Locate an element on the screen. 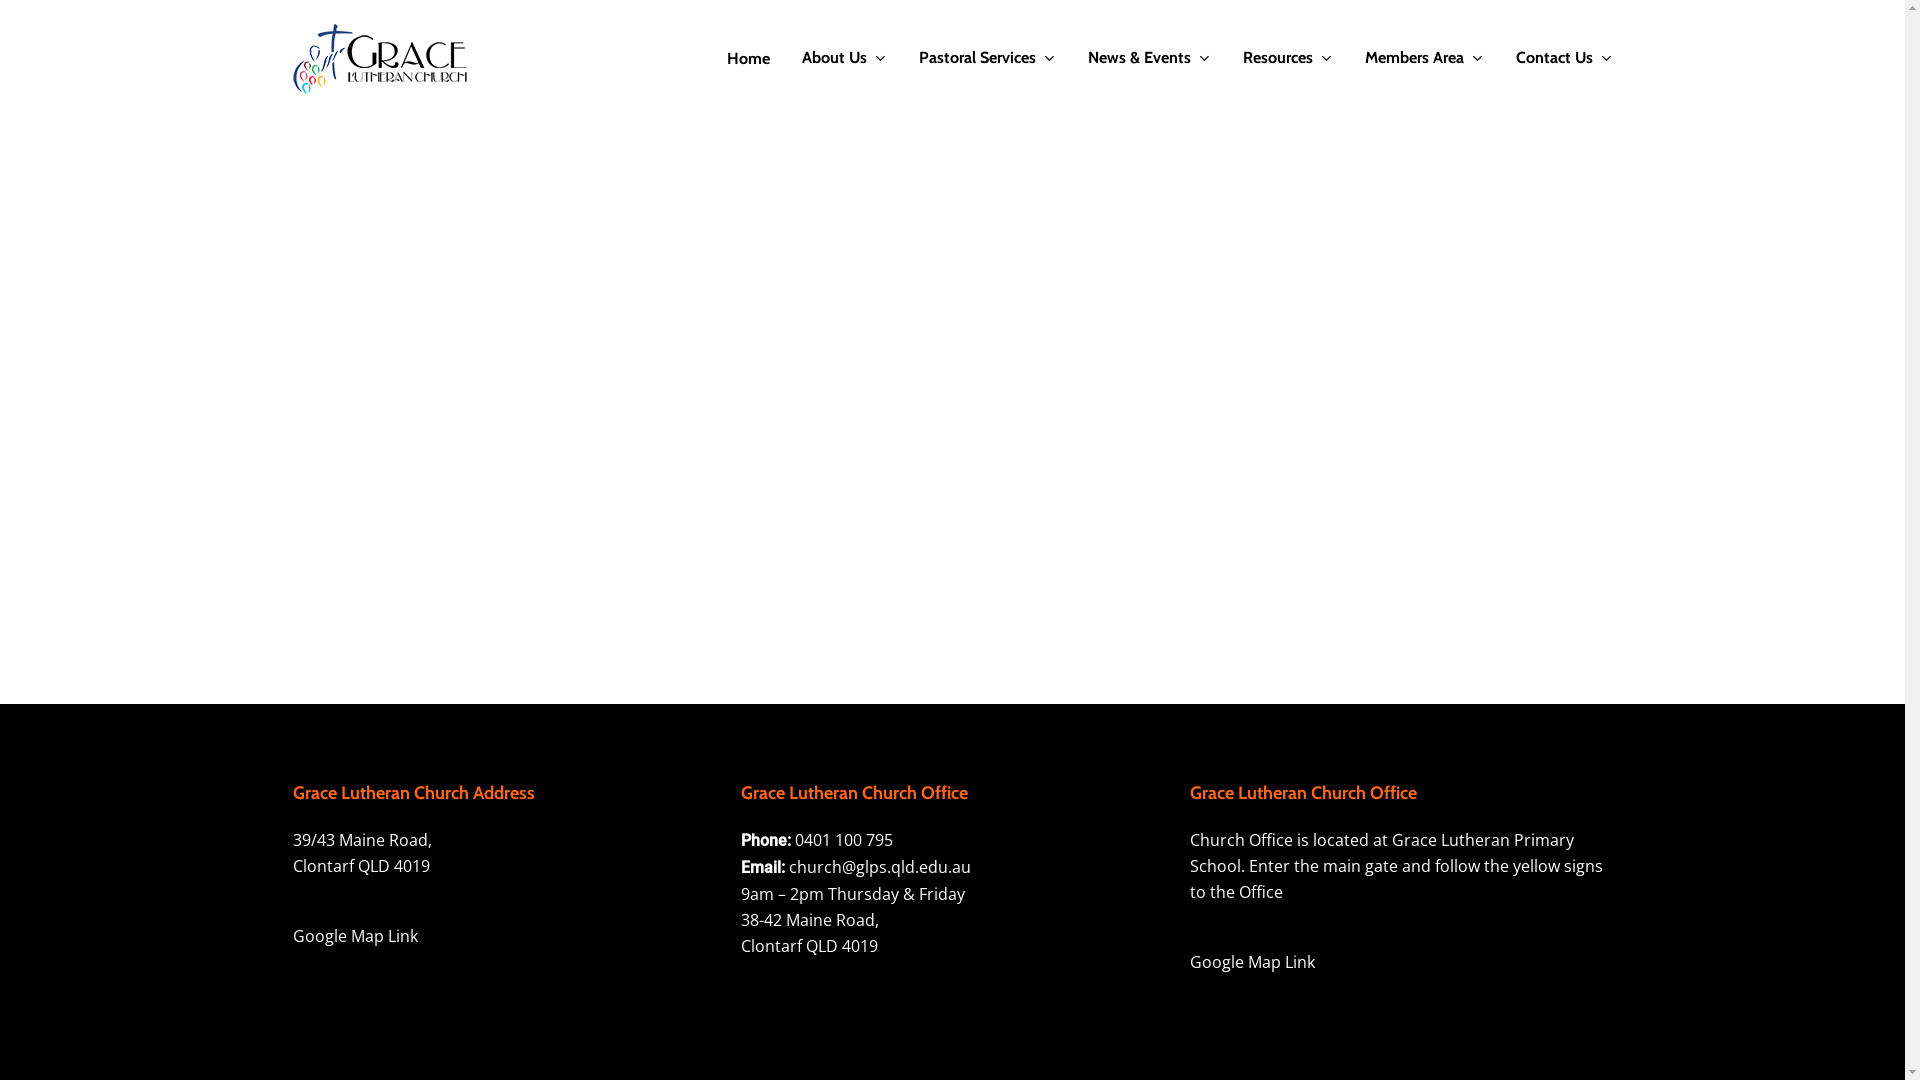 This screenshot has width=1920, height=1080. News & Events is located at coordinates (1150, 58).